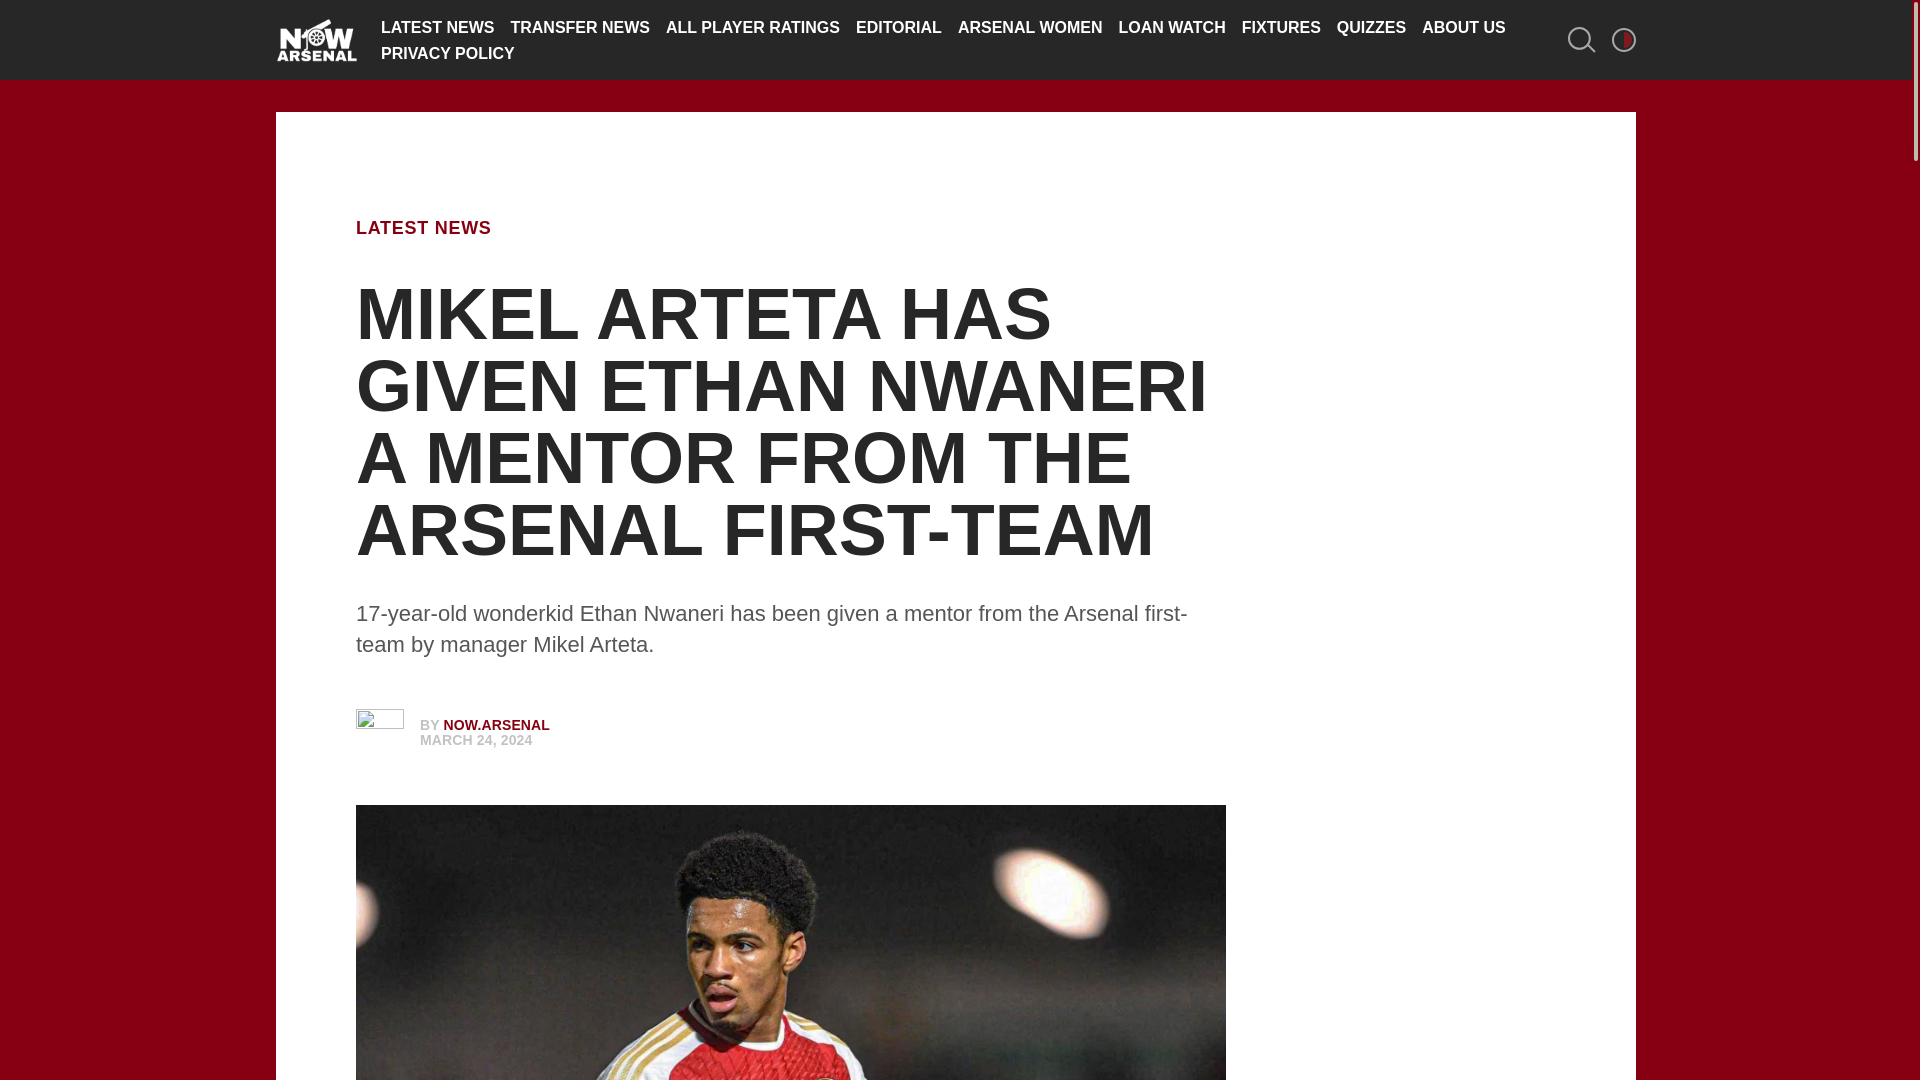 The image size is (1920, 1080). Describe the element at coordinates (1464, 27) in the screenshot. I see `ABOUT US` at that location.